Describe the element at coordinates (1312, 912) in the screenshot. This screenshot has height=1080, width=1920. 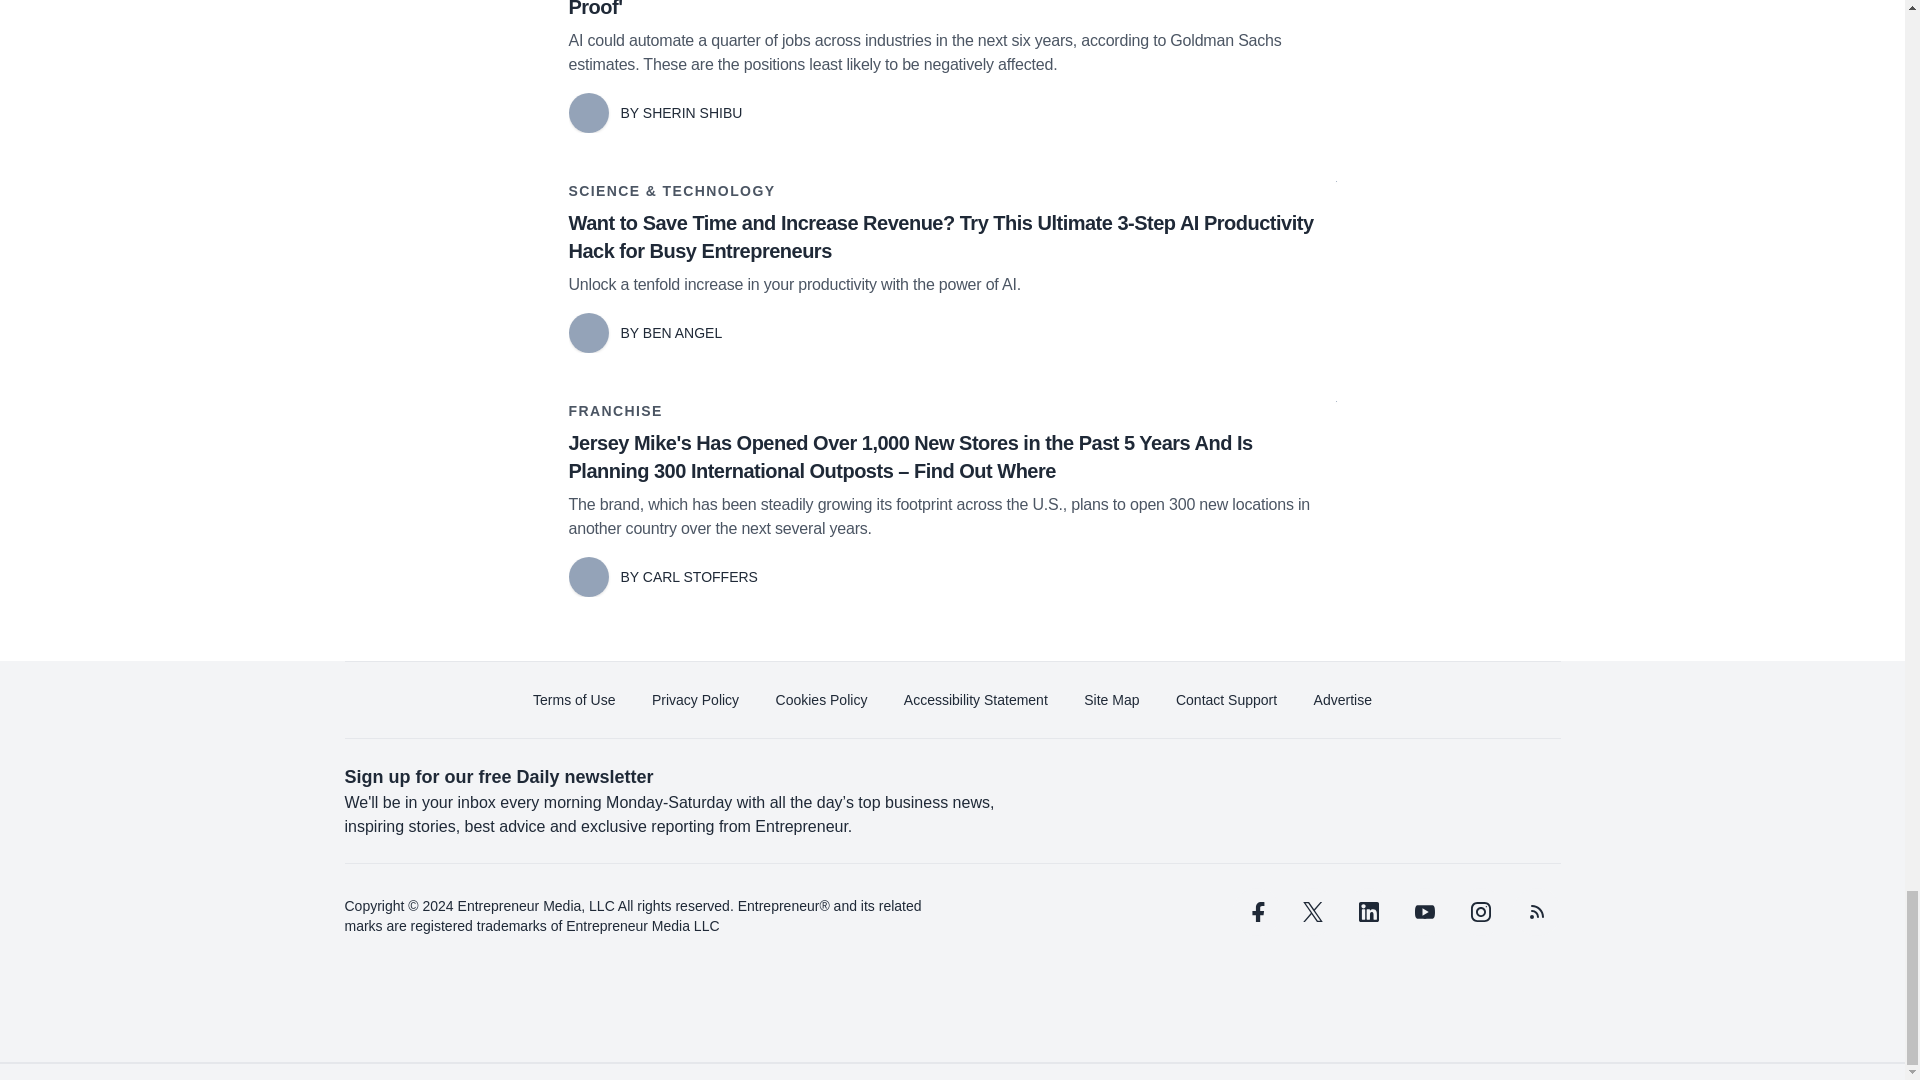
I see `twitter` at that location.